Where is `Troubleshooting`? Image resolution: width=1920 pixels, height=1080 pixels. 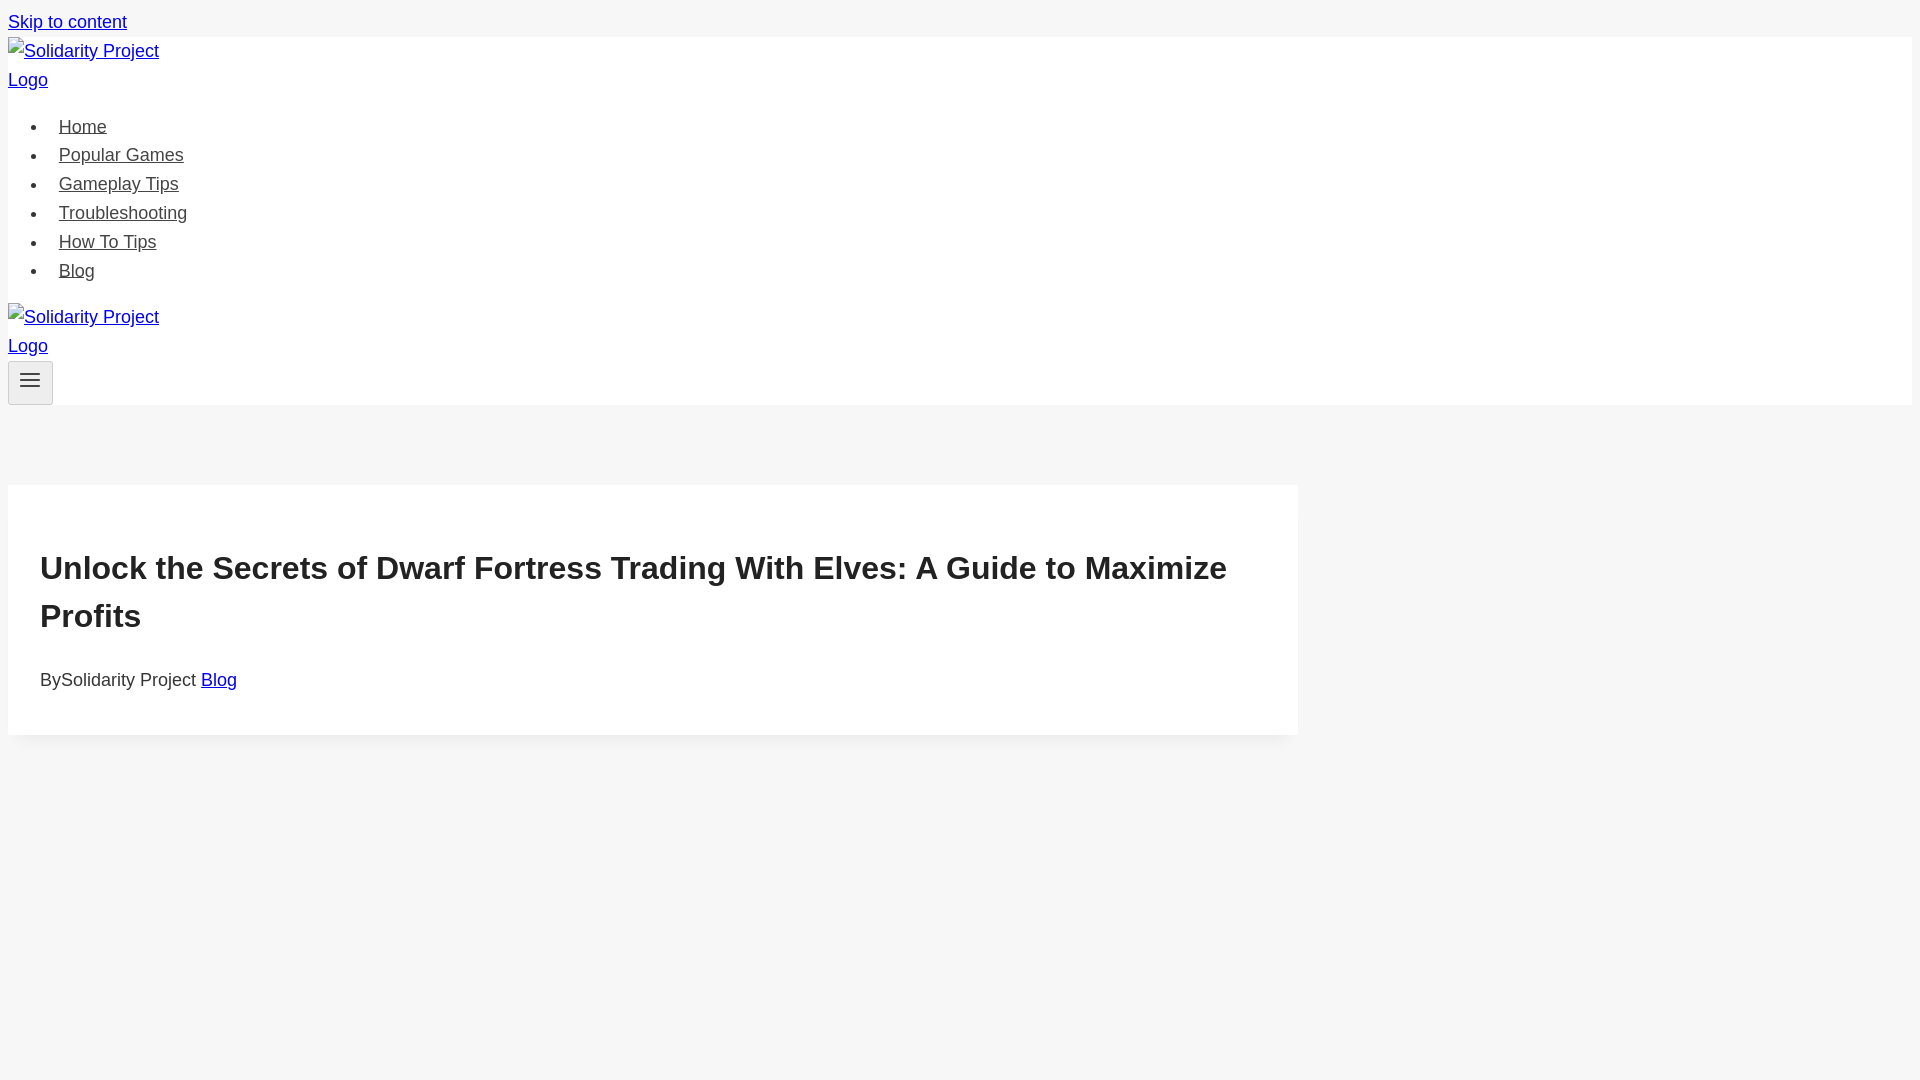 Troubleshooting is located at coordinates (122, 213).